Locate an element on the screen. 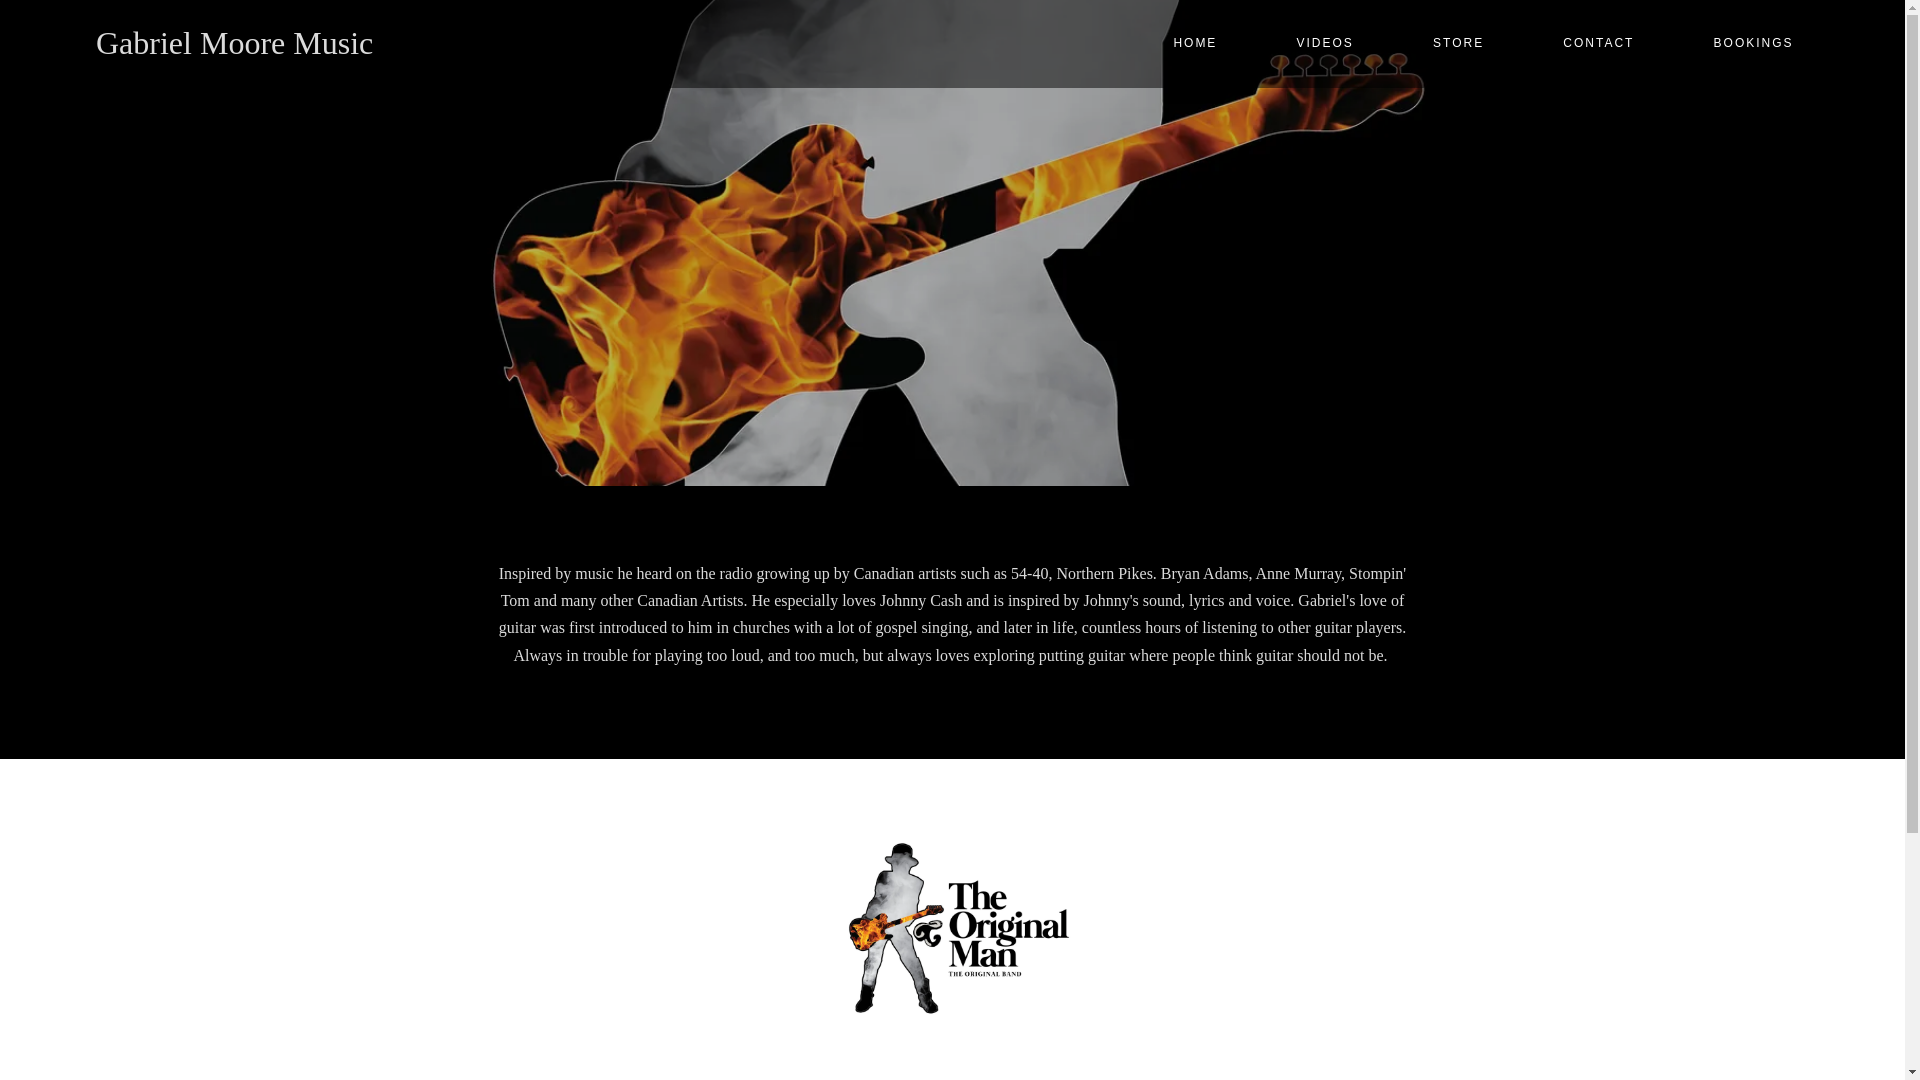 This screenshot has width=1920, height=1080. STORE is located at coordinates (1458, 42).